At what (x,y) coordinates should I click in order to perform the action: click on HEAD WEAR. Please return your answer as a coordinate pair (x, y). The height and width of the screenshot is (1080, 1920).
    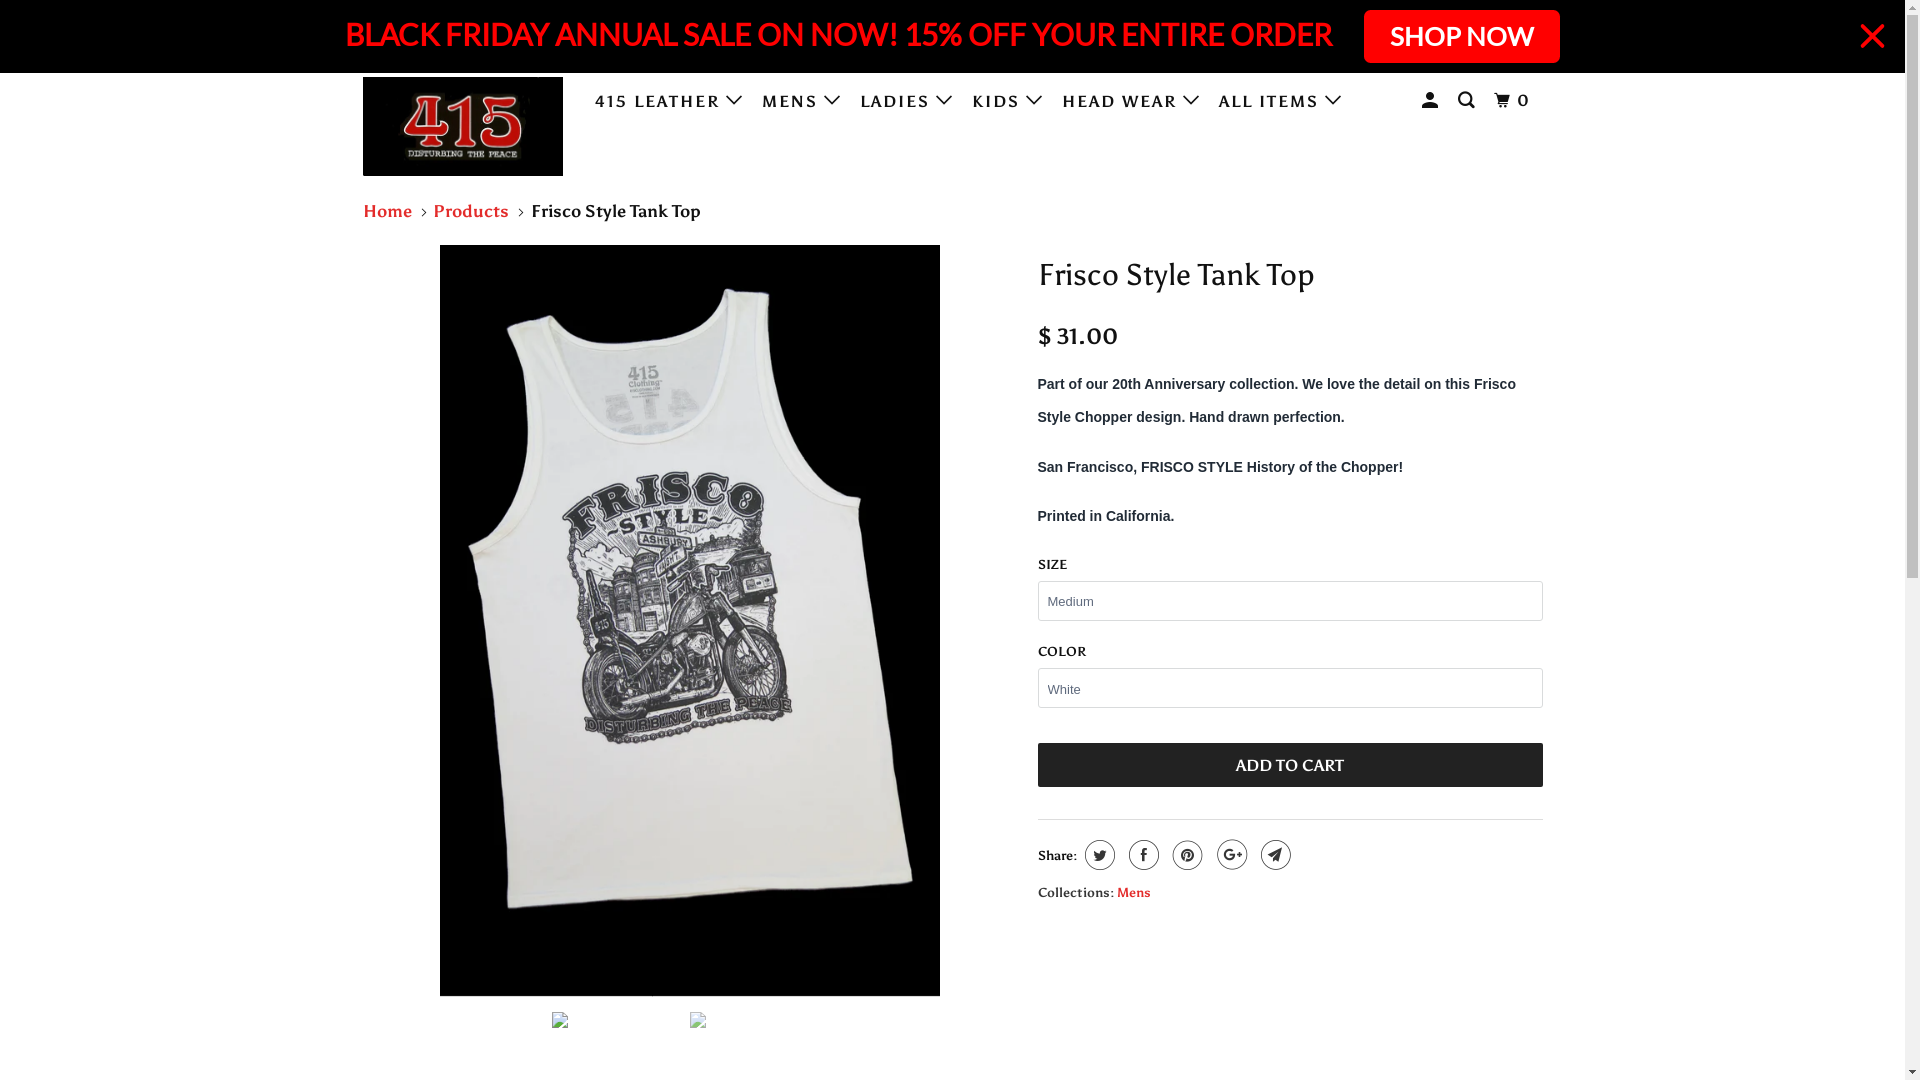
    Looking at the image, I should click on (1133, 101).